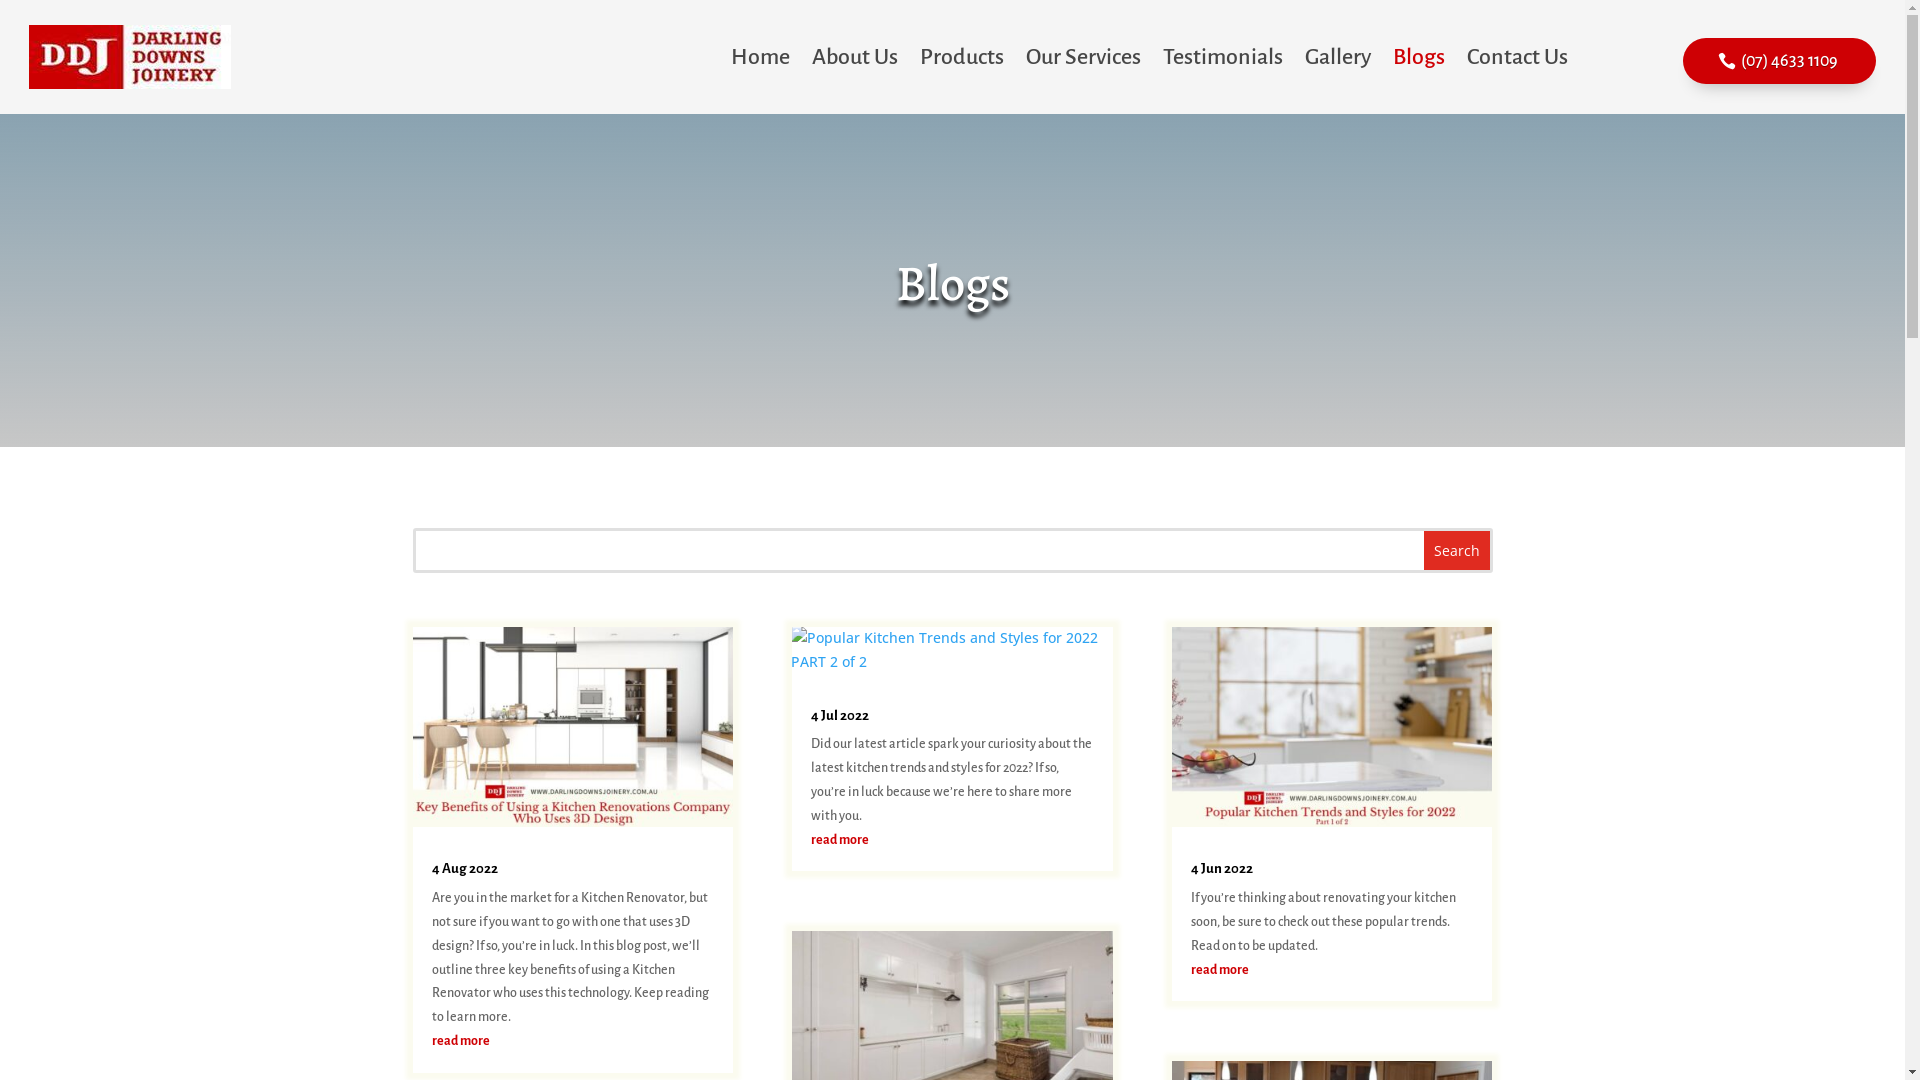 Image resolution: width=1920 pixels, height=1080 pixels. What do you see at coordinates (855, 57) in the screenshot?
I see `About Us` at bounding box center [855, 57].